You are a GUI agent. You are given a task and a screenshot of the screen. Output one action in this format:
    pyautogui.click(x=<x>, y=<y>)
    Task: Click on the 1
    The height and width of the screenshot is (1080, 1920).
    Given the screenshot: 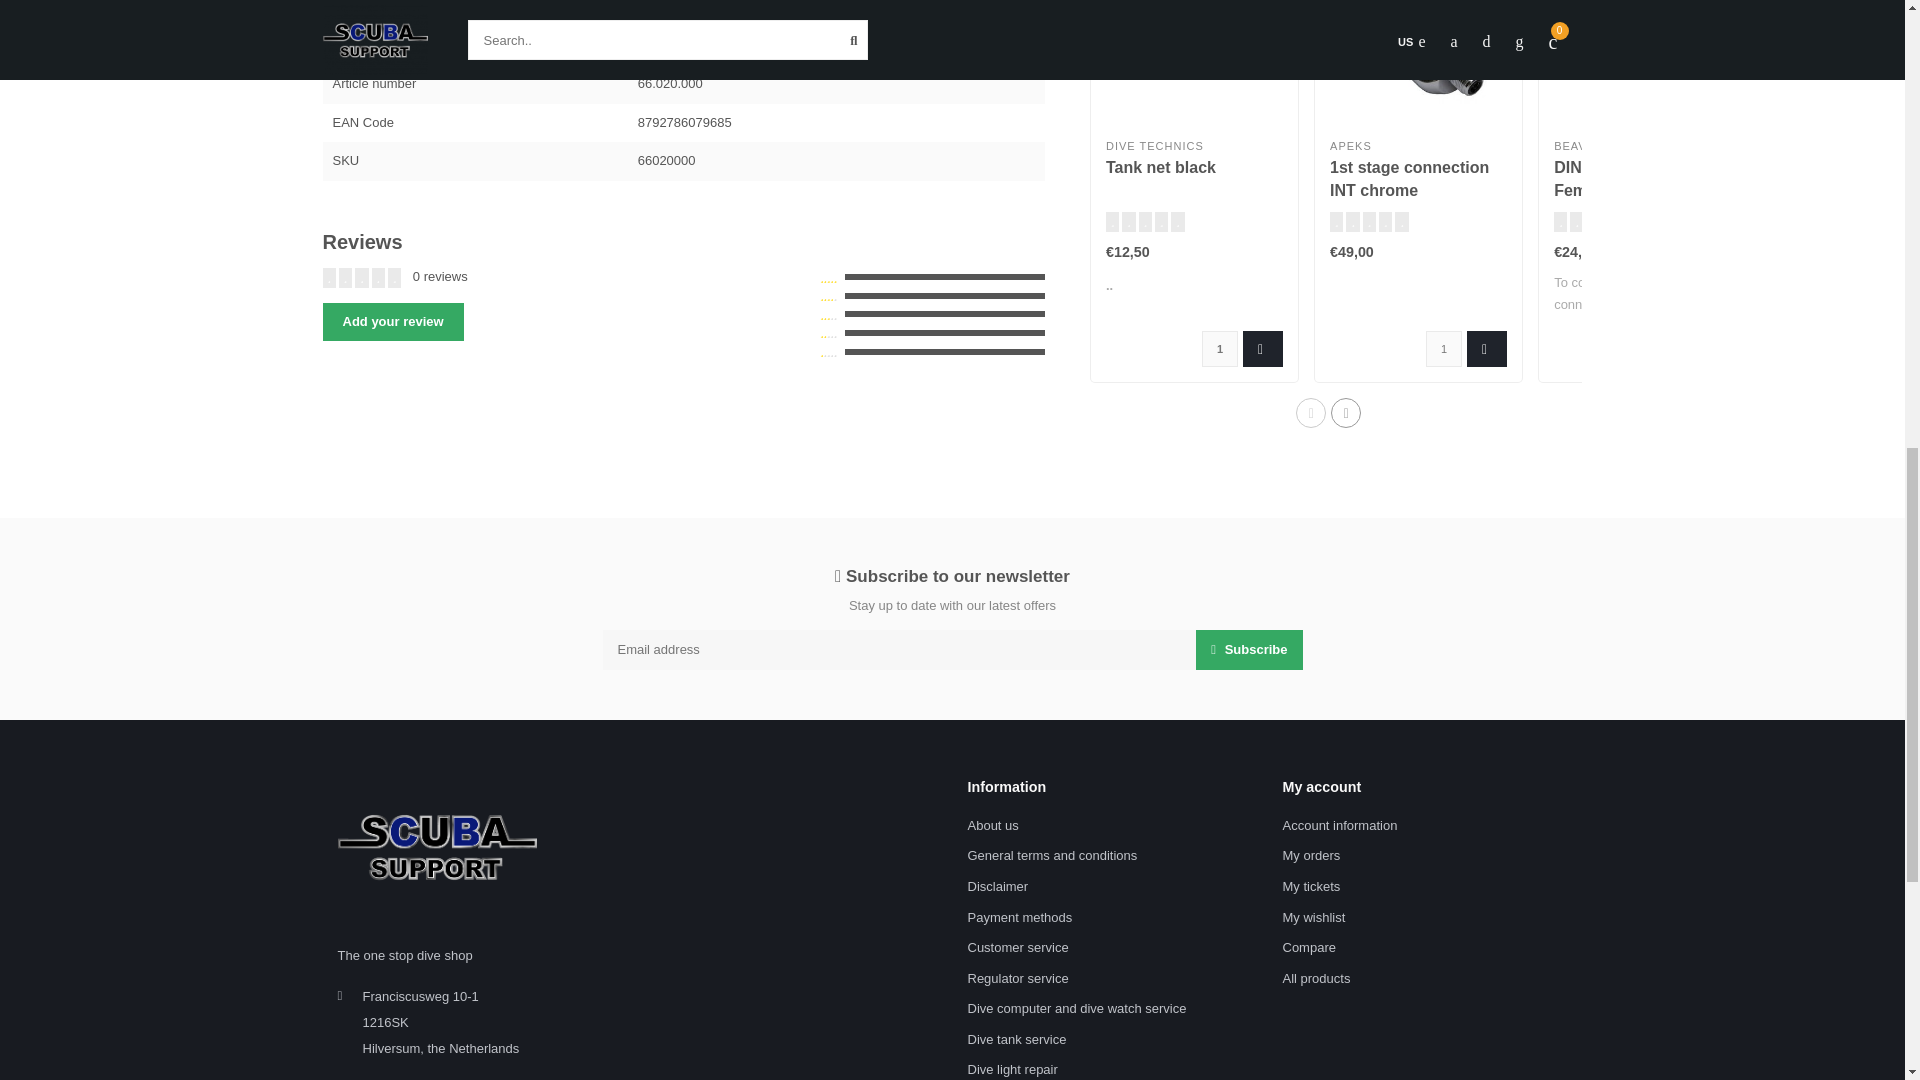 What is the action you would take?
    pyautogui.click(x=1444, y=348)
    